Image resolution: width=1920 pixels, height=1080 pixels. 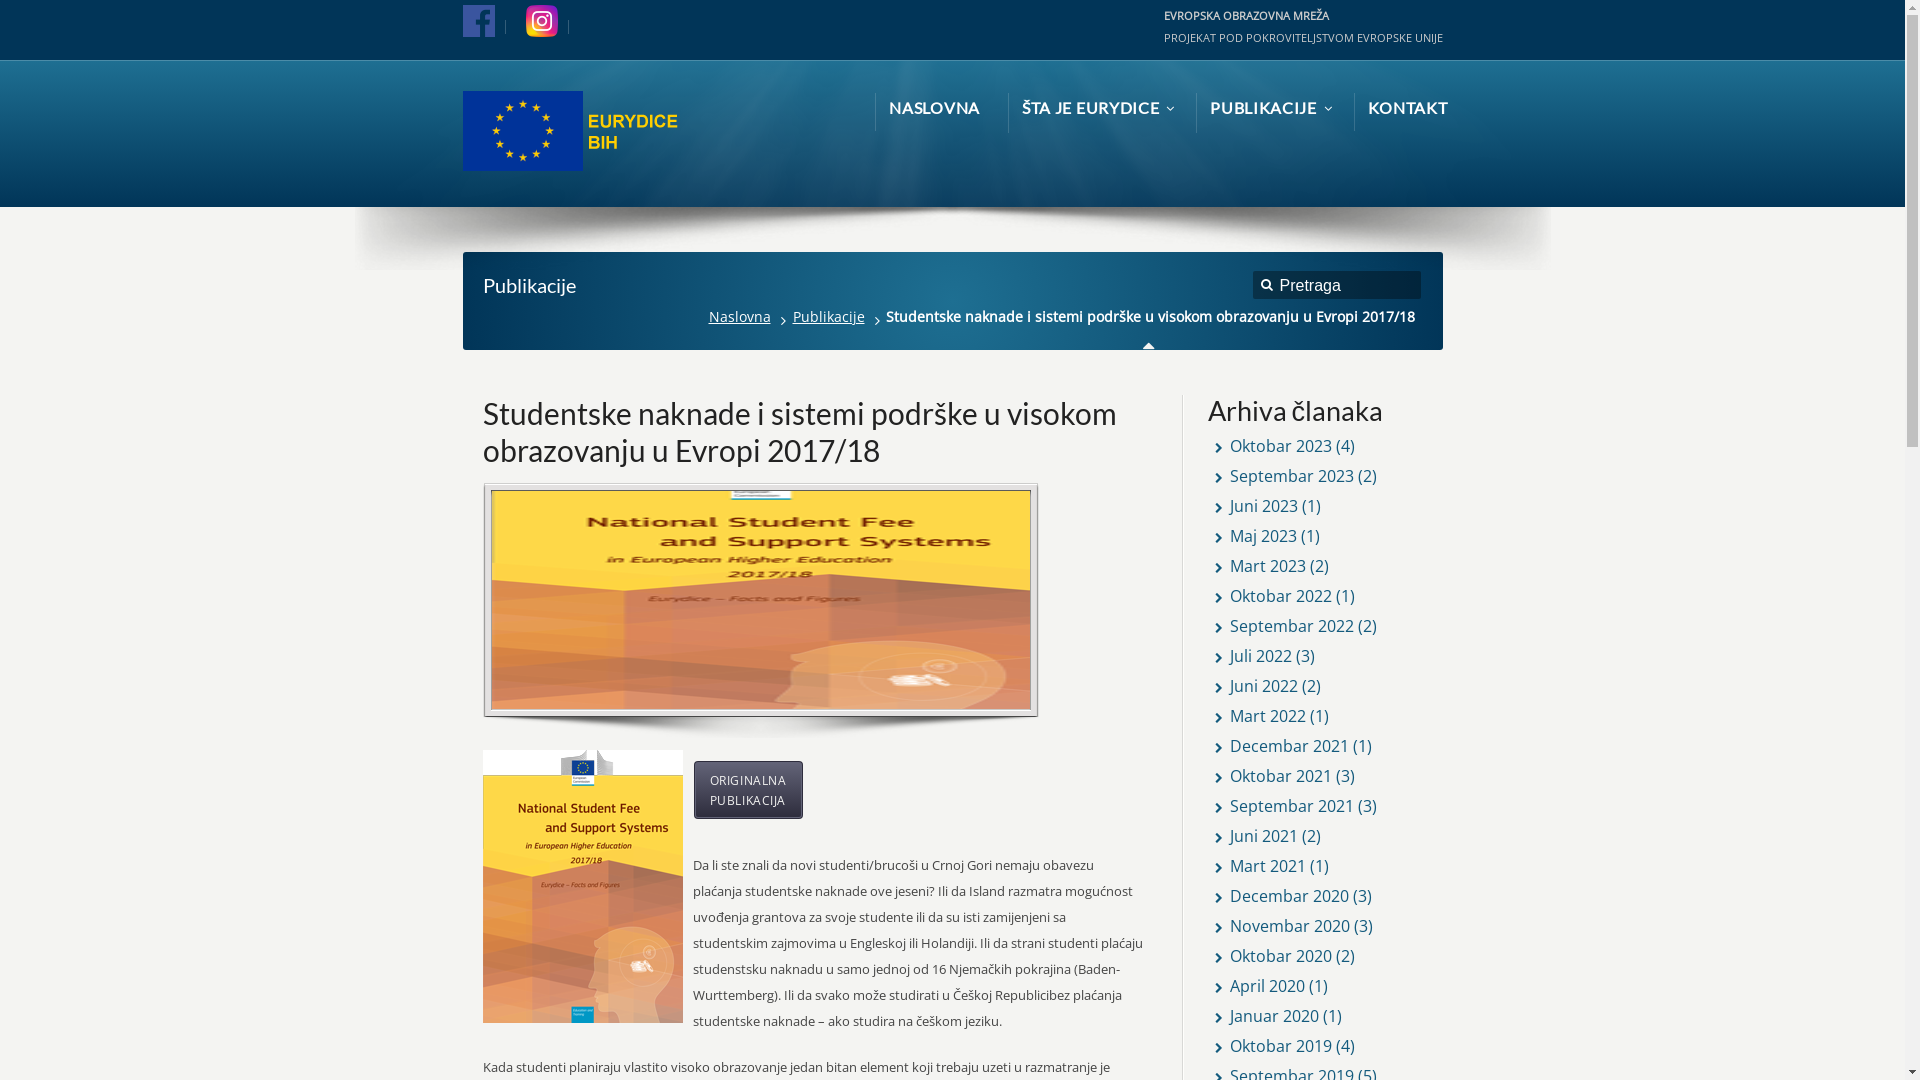 I want to click on Juni 2023, so click(x=1264, y=506).